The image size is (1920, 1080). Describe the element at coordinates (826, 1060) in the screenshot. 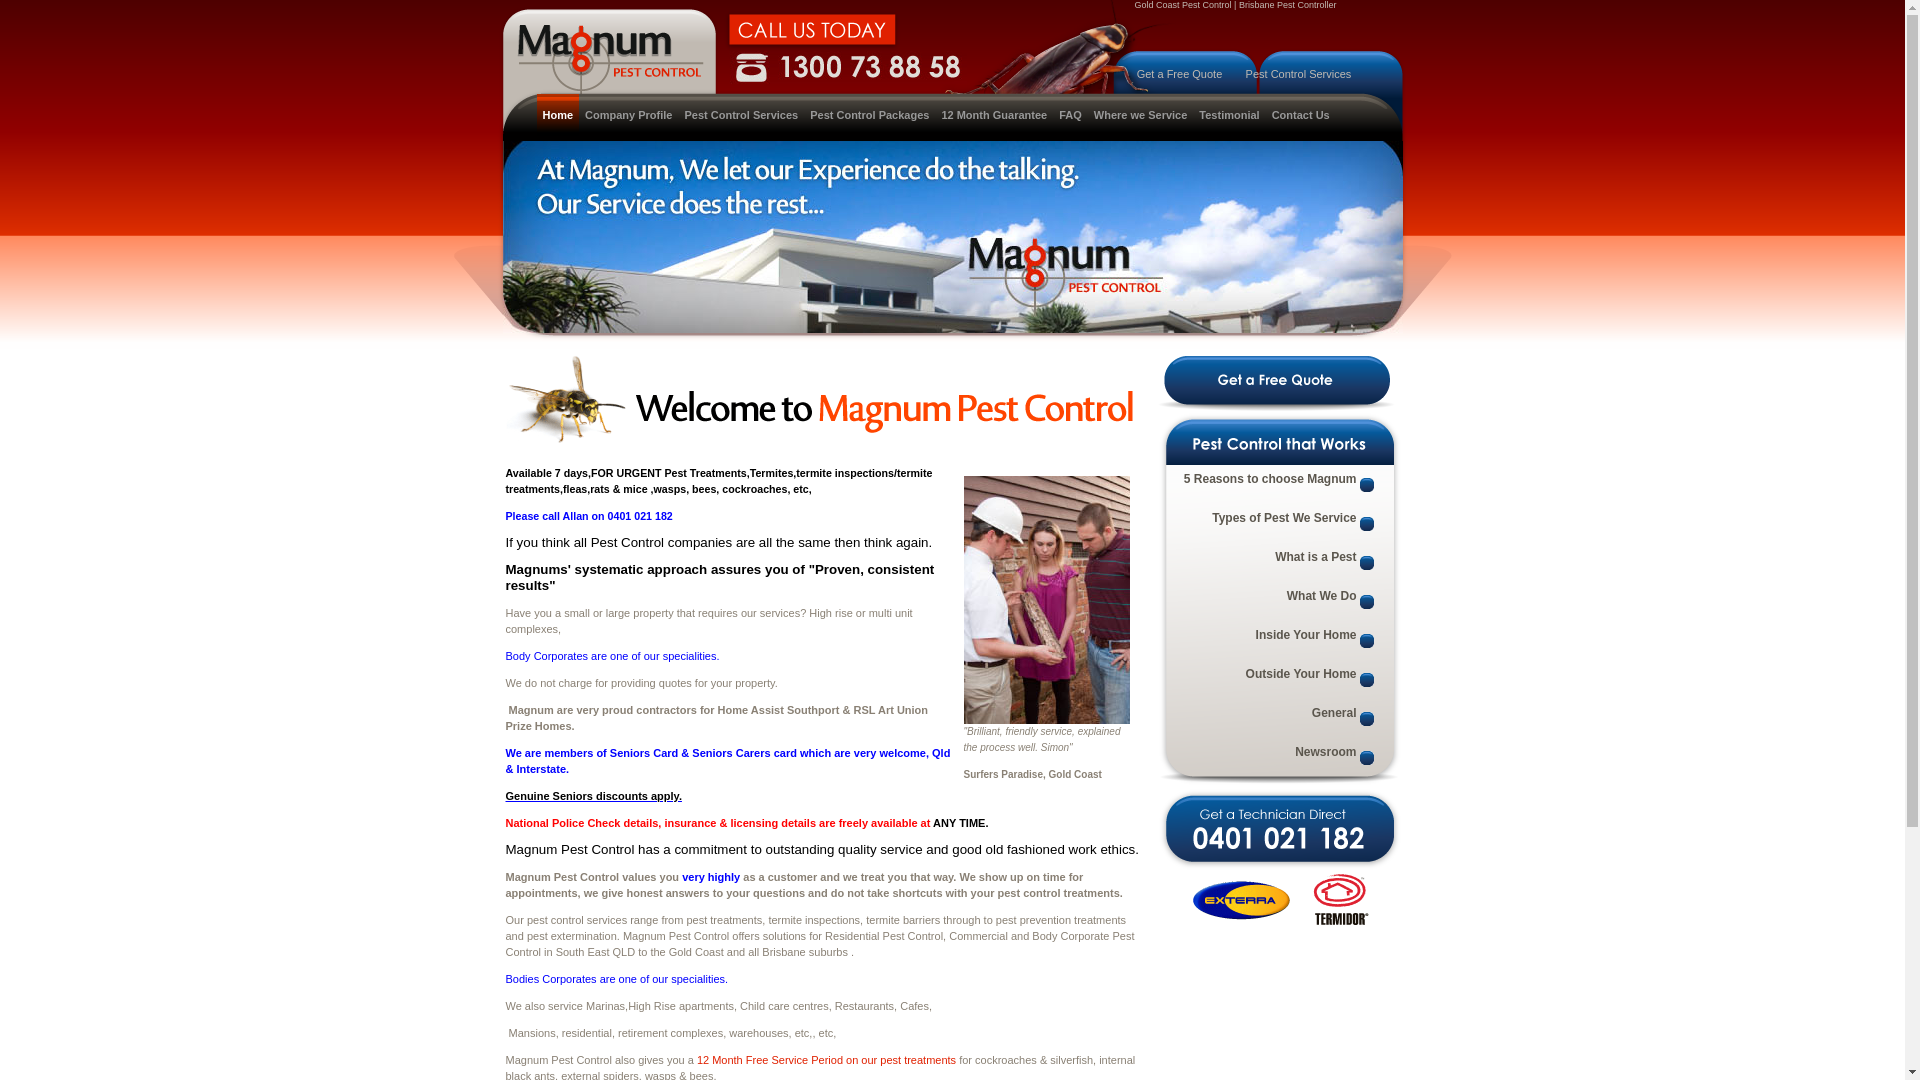

I see `12 Month Free Service Period on our pest treatments` at that location.